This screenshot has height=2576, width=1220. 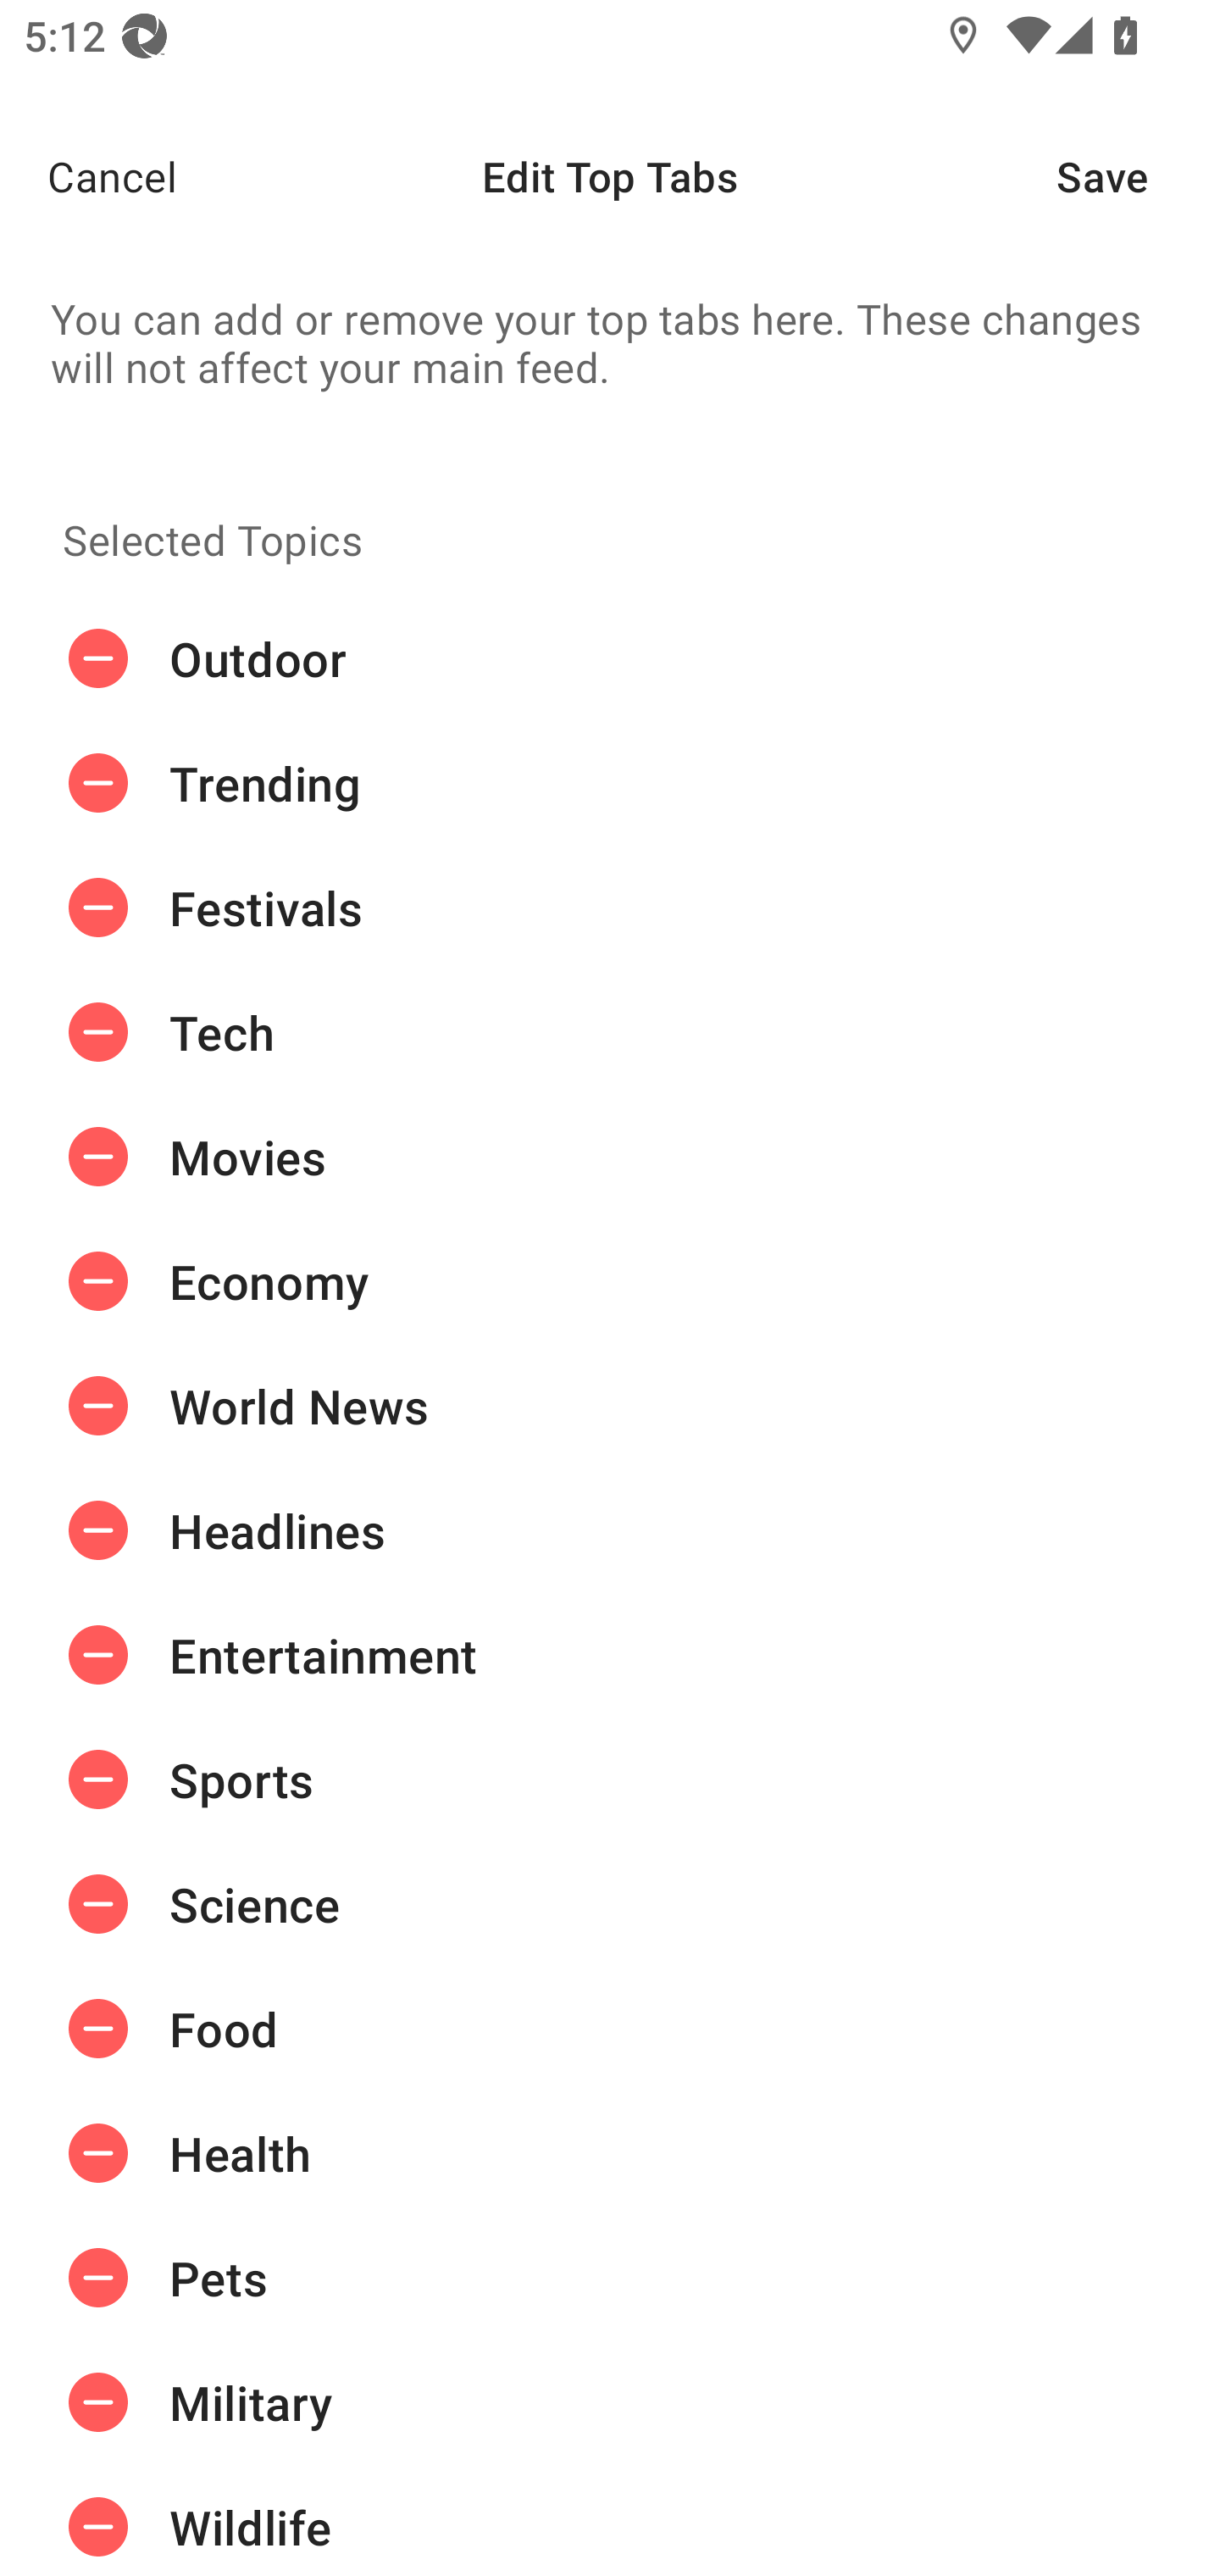 I want to click on Health, so click(x=610, y=2153).